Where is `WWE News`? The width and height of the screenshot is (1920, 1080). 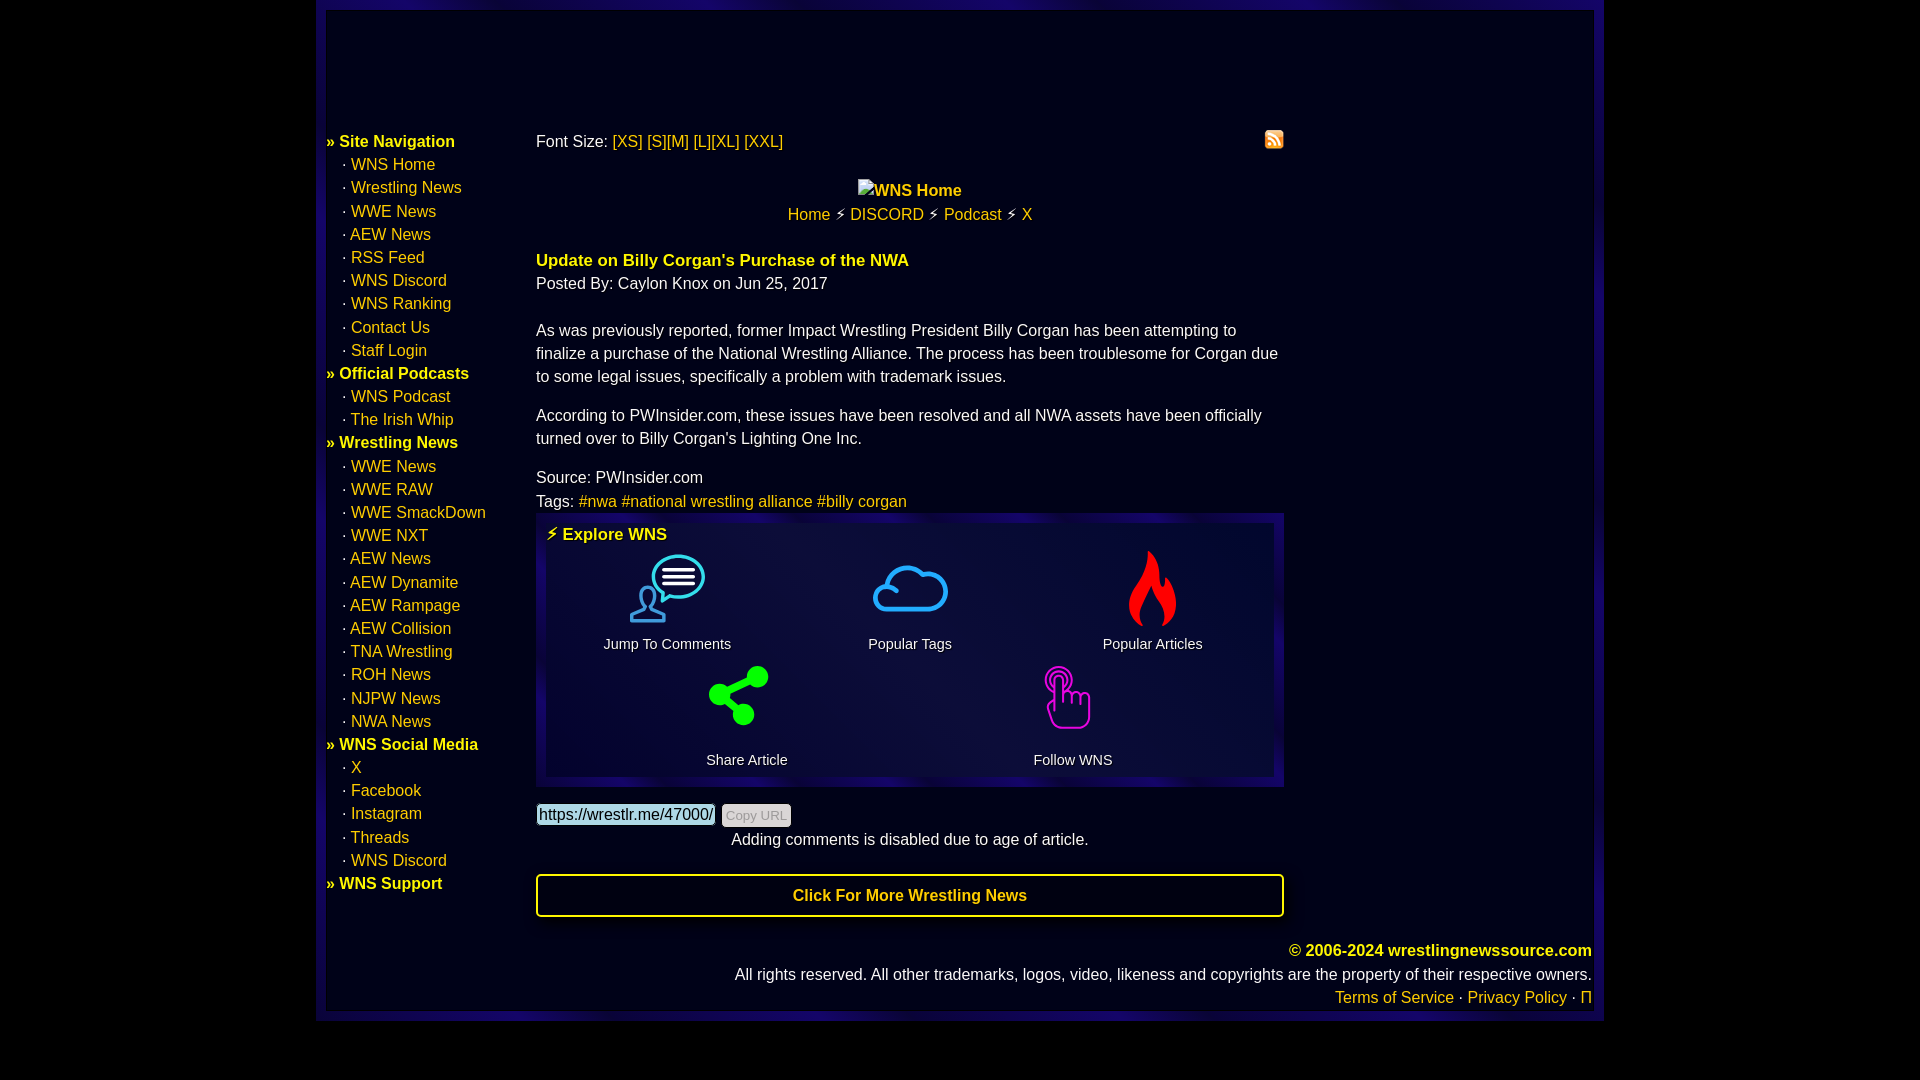 WWE News is located at coordinates (393, 212).